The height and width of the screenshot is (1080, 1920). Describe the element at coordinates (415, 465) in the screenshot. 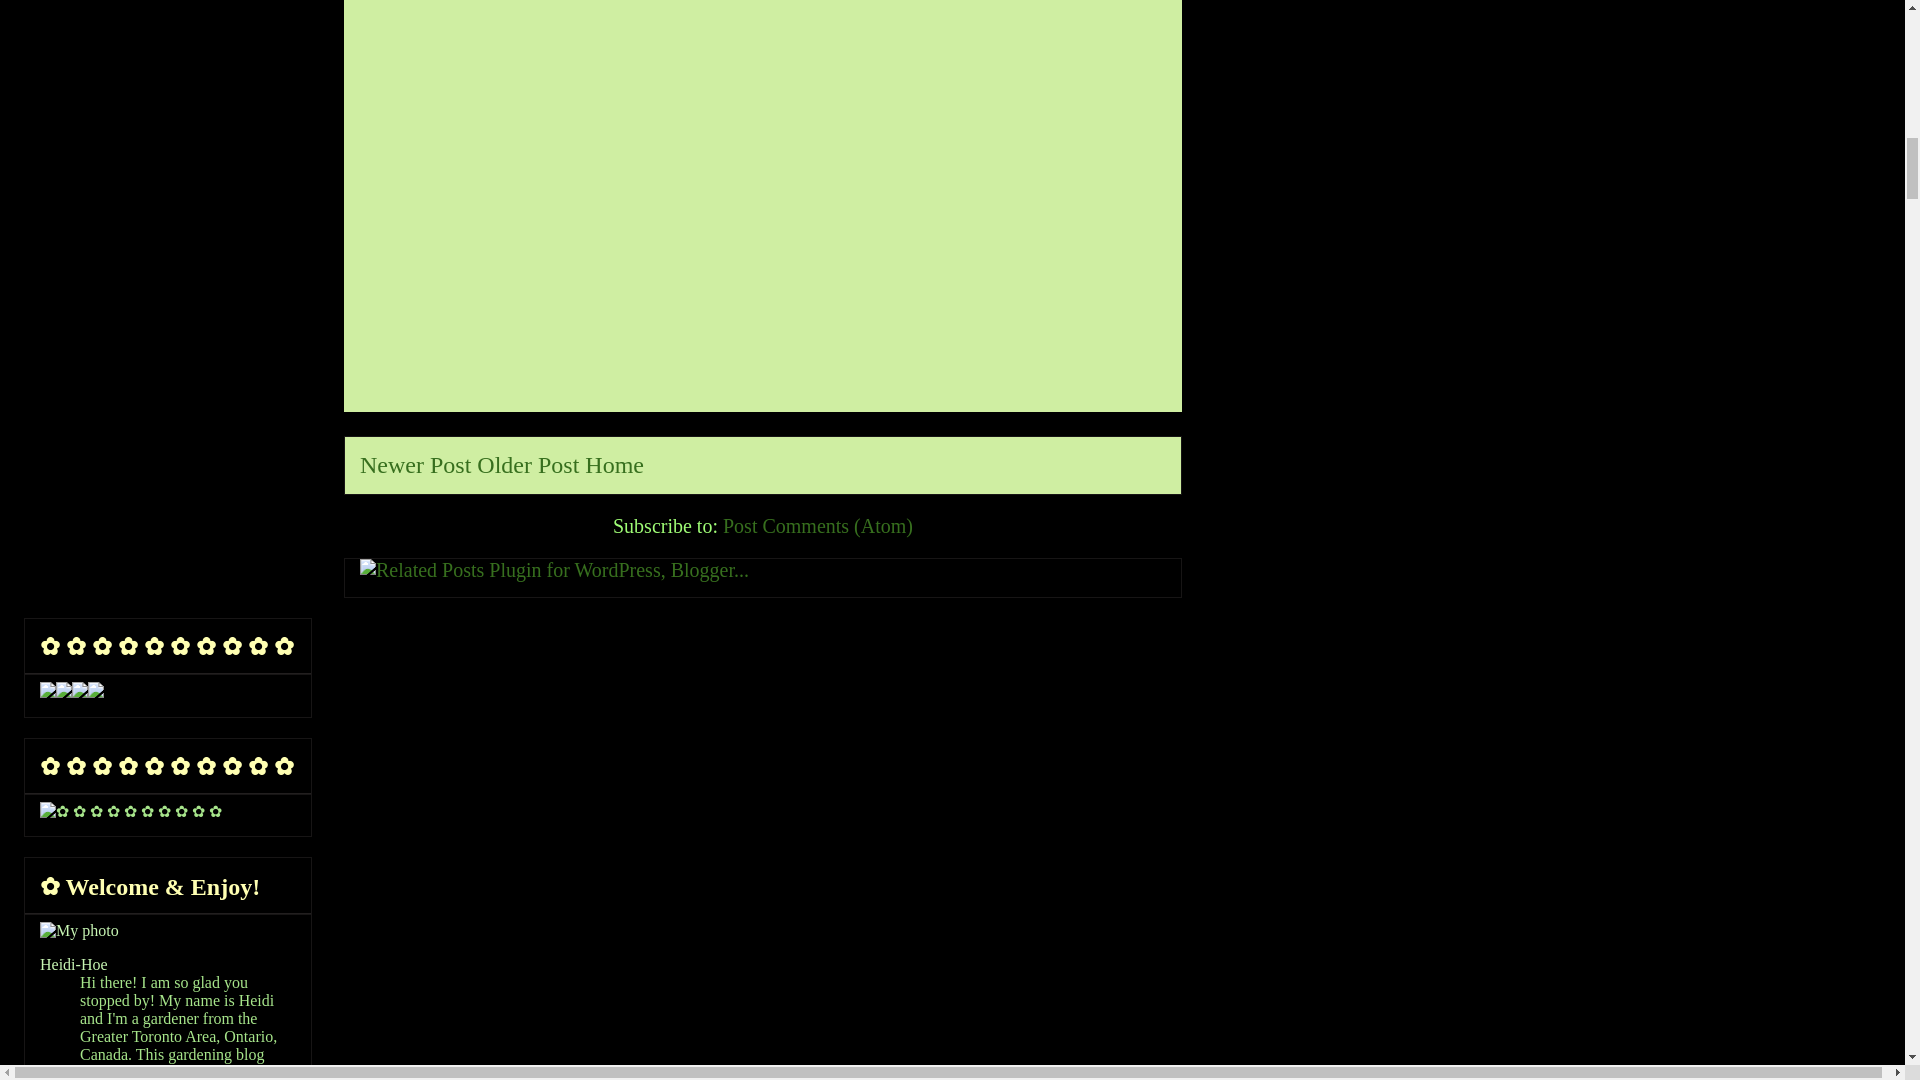

I see `Newer Post` at that location.